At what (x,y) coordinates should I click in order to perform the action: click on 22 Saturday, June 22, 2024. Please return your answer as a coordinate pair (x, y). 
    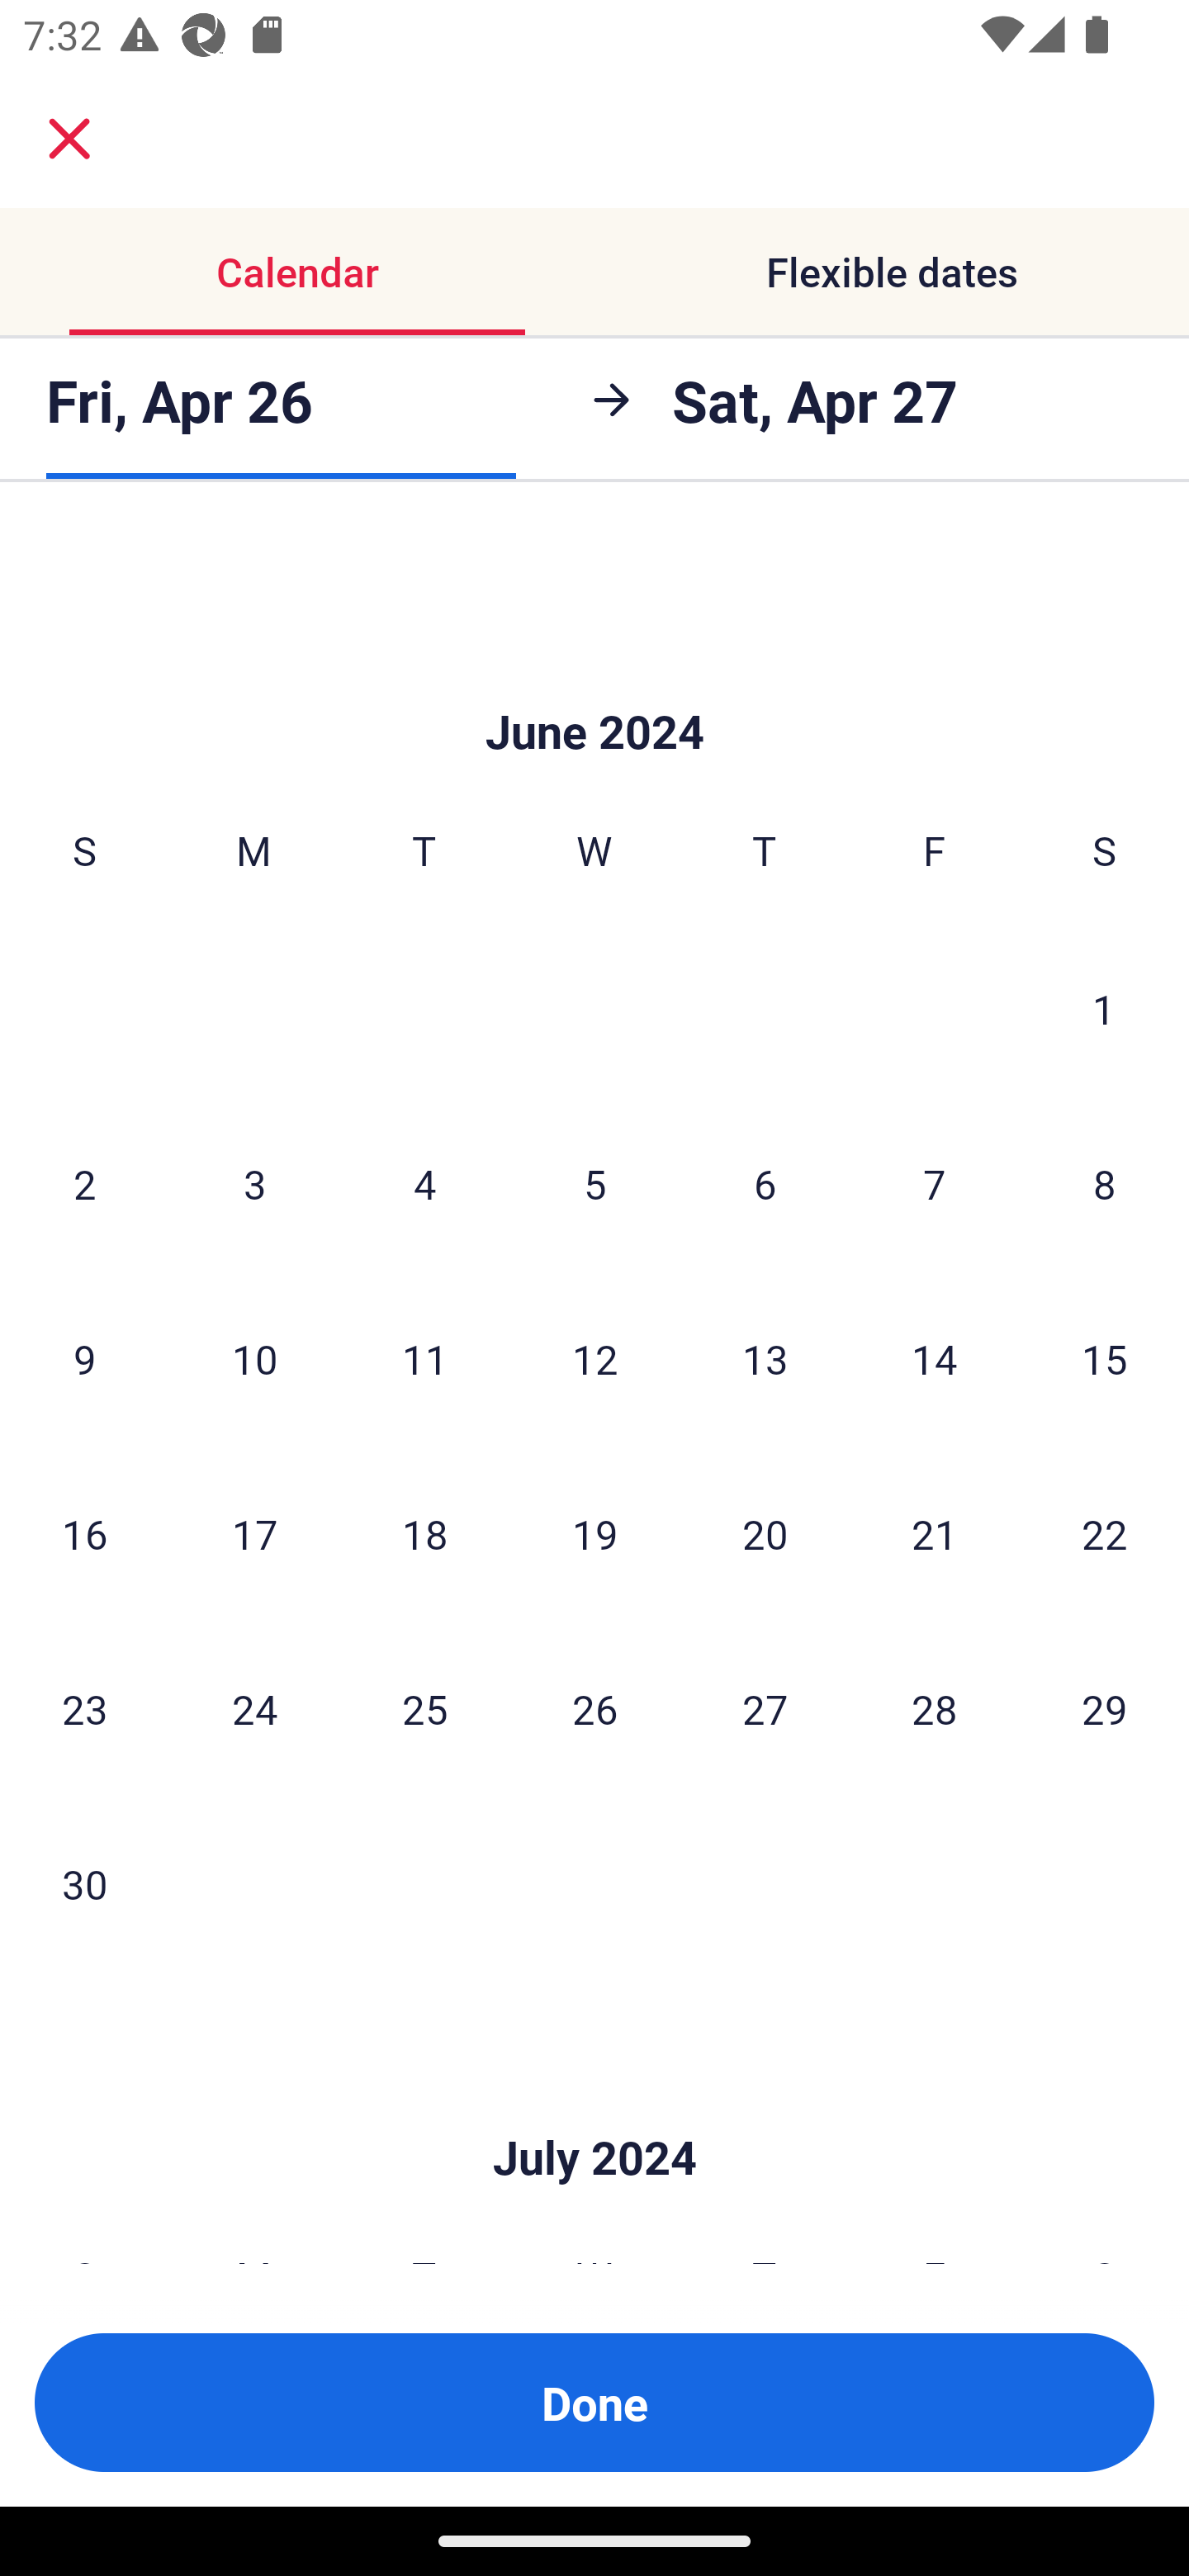
    Looking at the image, I should click on (1105, 1532).